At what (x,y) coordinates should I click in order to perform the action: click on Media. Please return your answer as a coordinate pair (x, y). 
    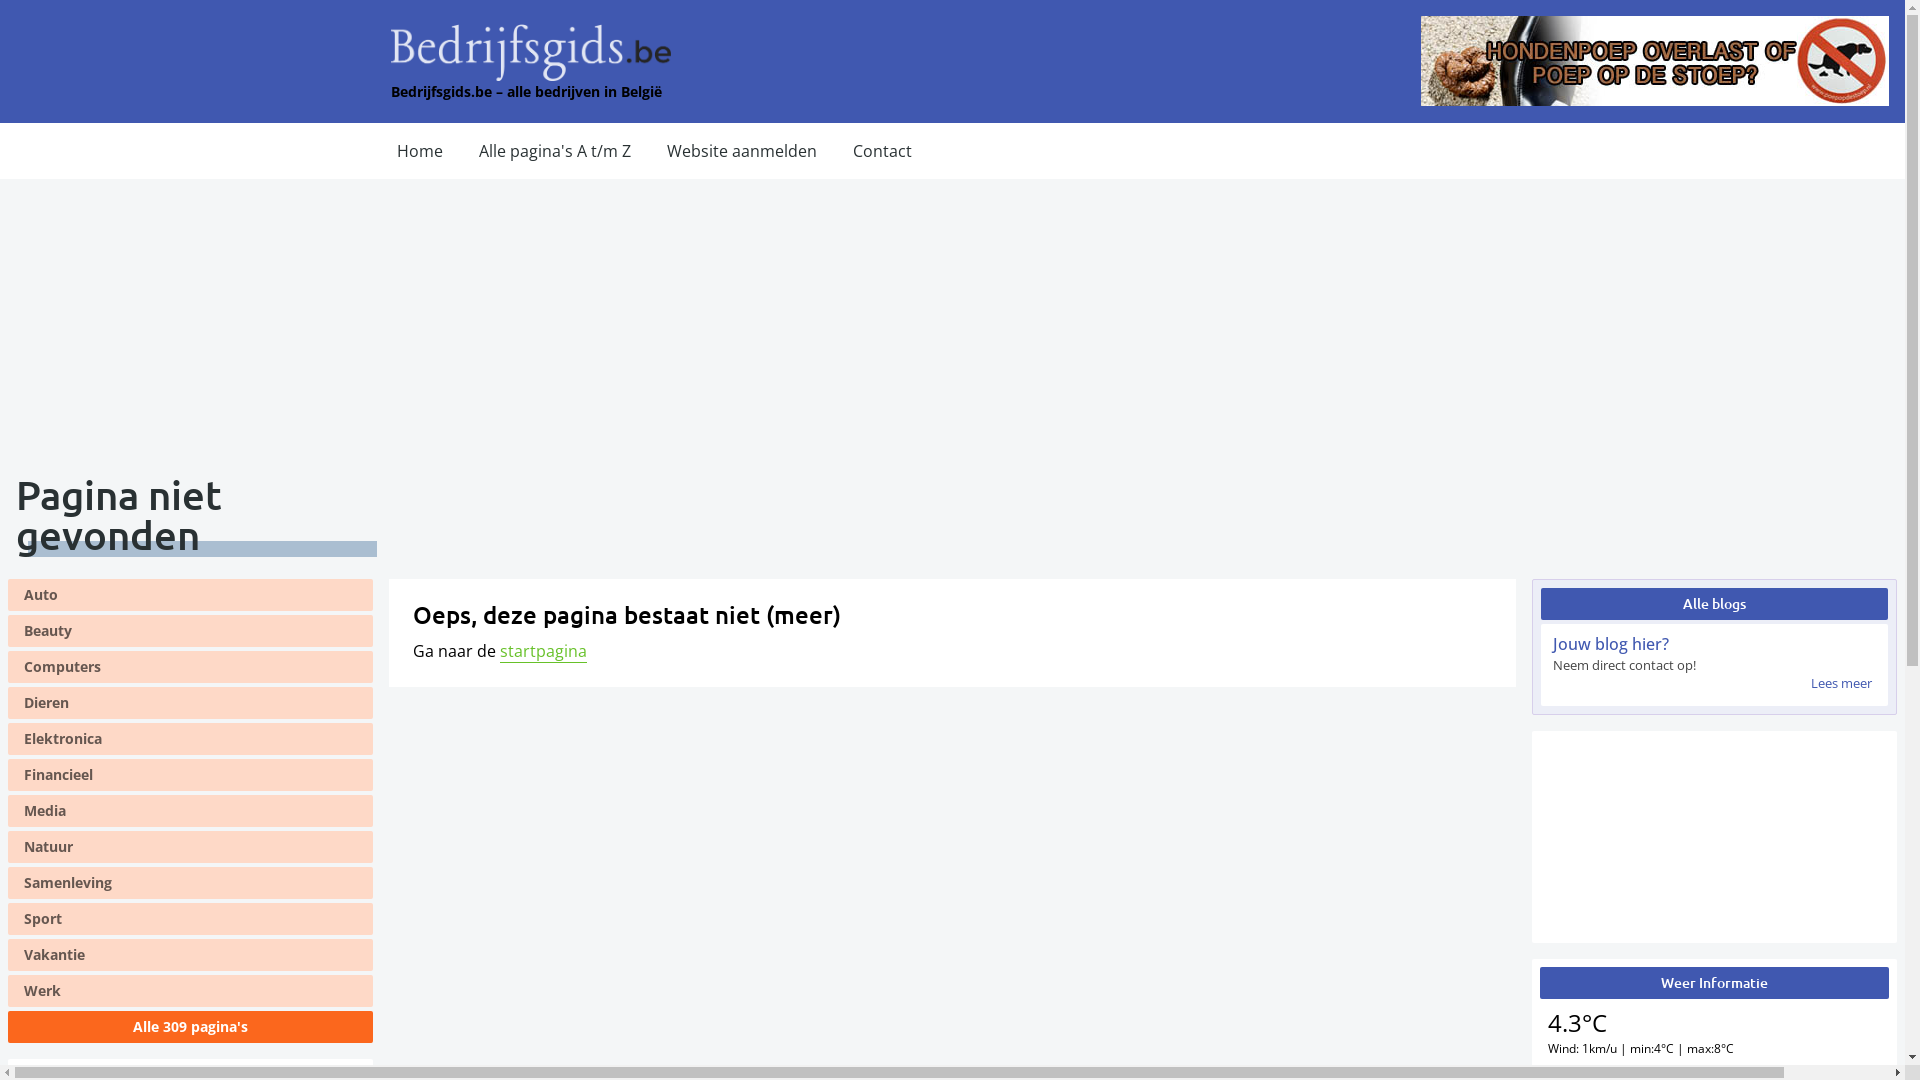
    Looking at the image, I should click on (190, 811).